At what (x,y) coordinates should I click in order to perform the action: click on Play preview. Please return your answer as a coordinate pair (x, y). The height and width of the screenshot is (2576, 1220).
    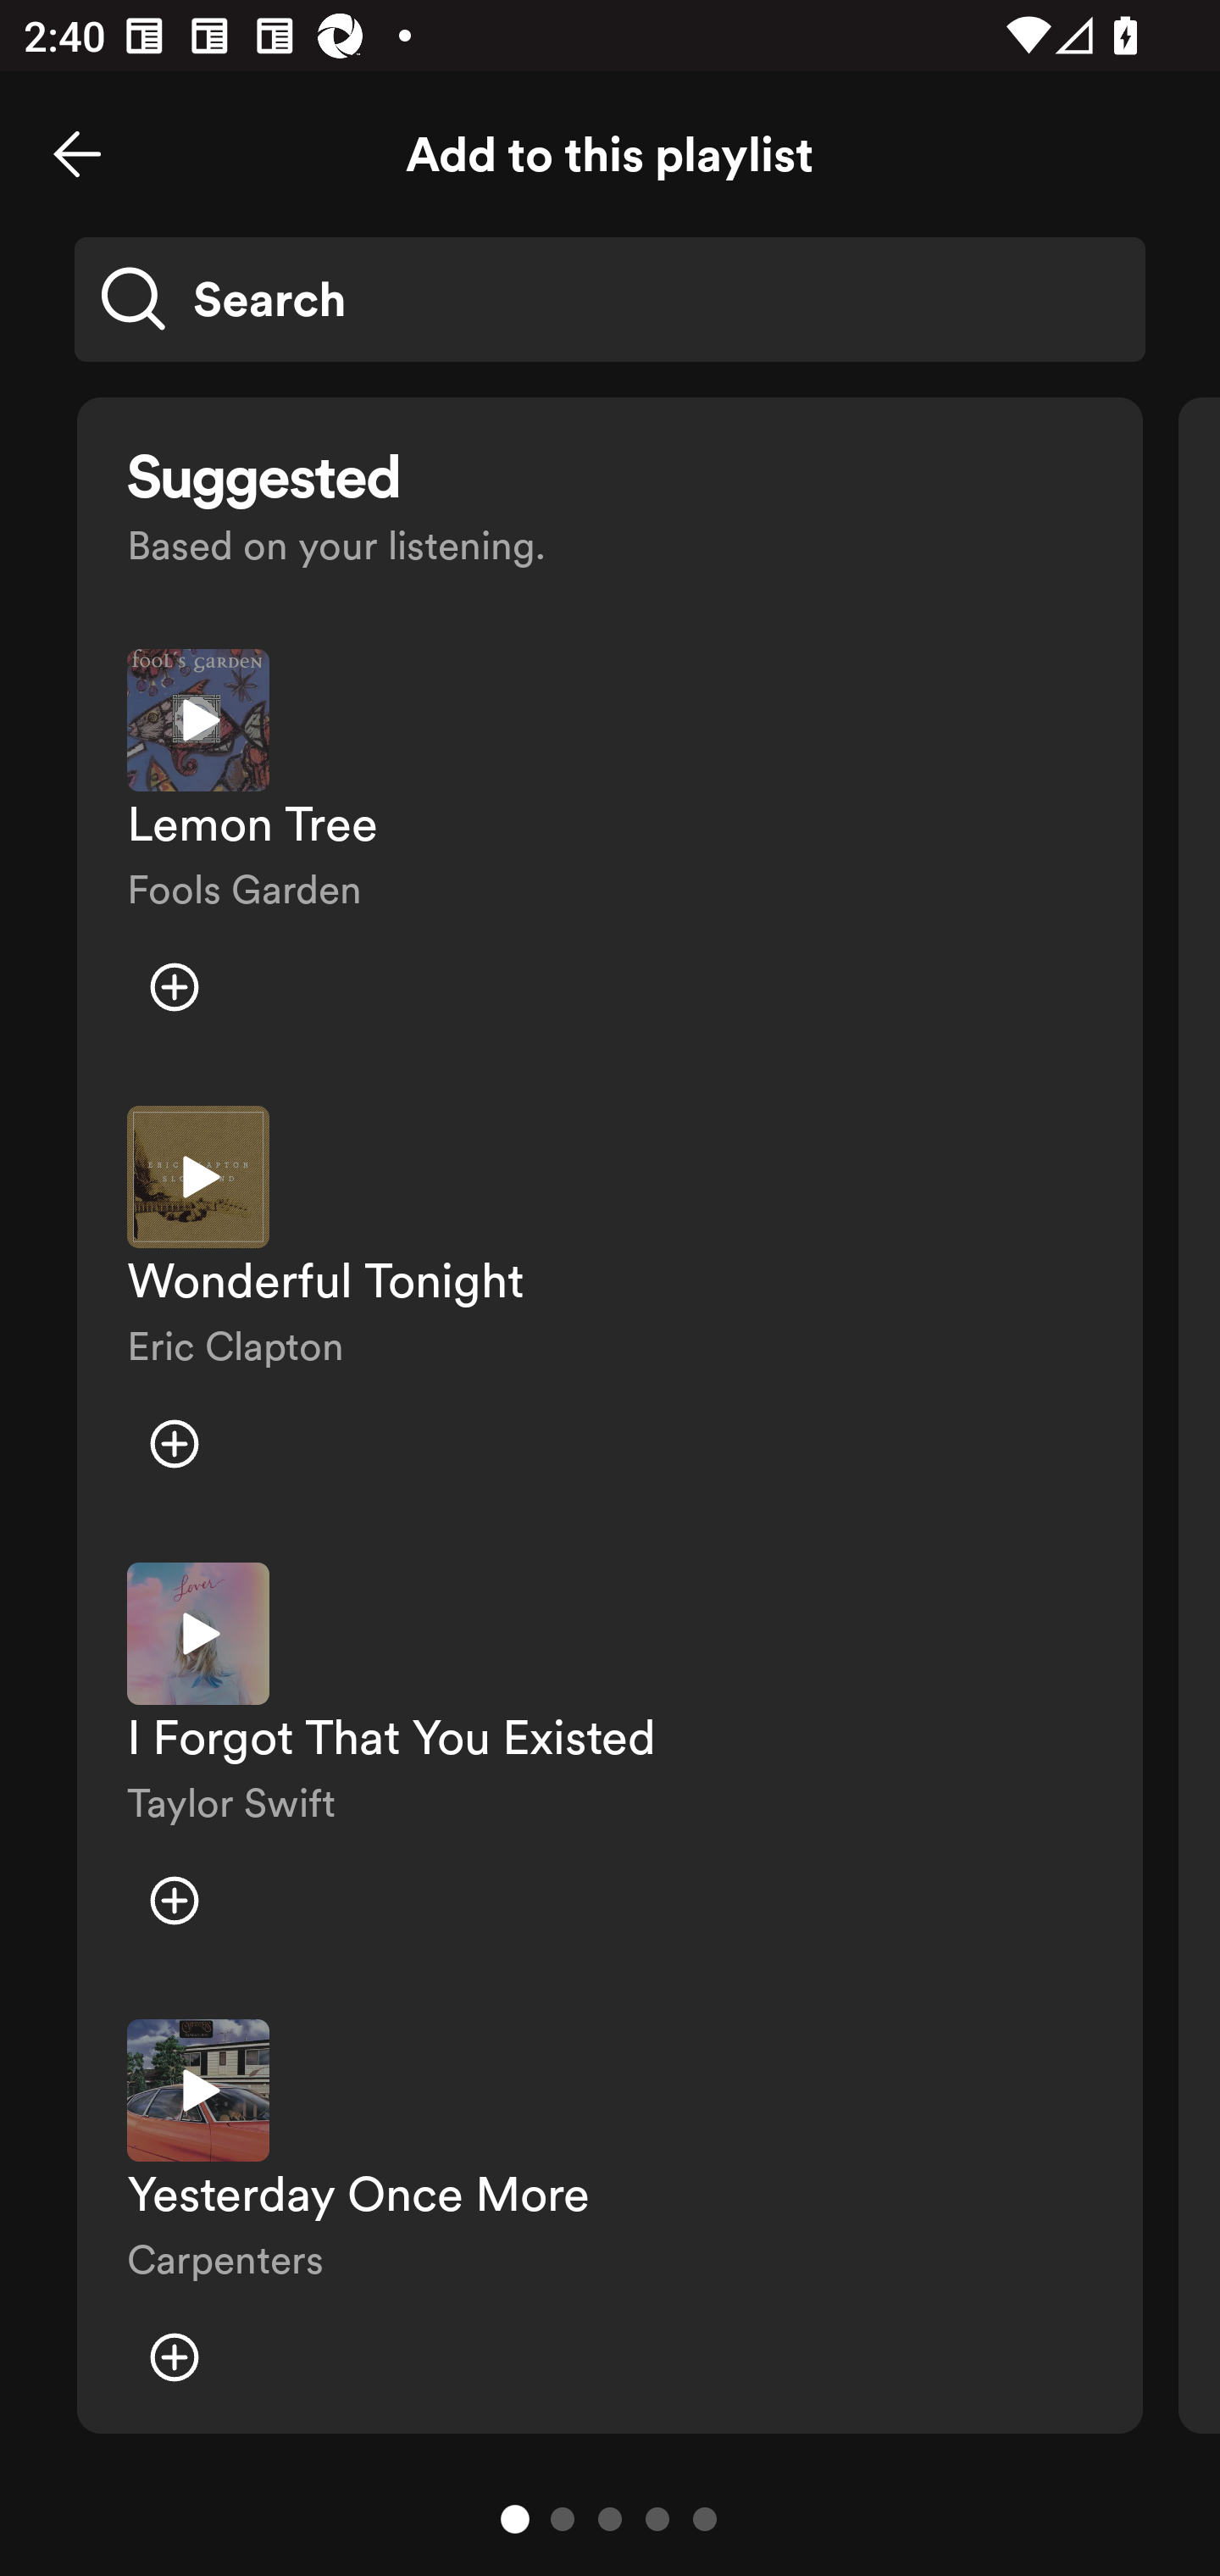
    Looking at the image, I should click on (198, 1634).